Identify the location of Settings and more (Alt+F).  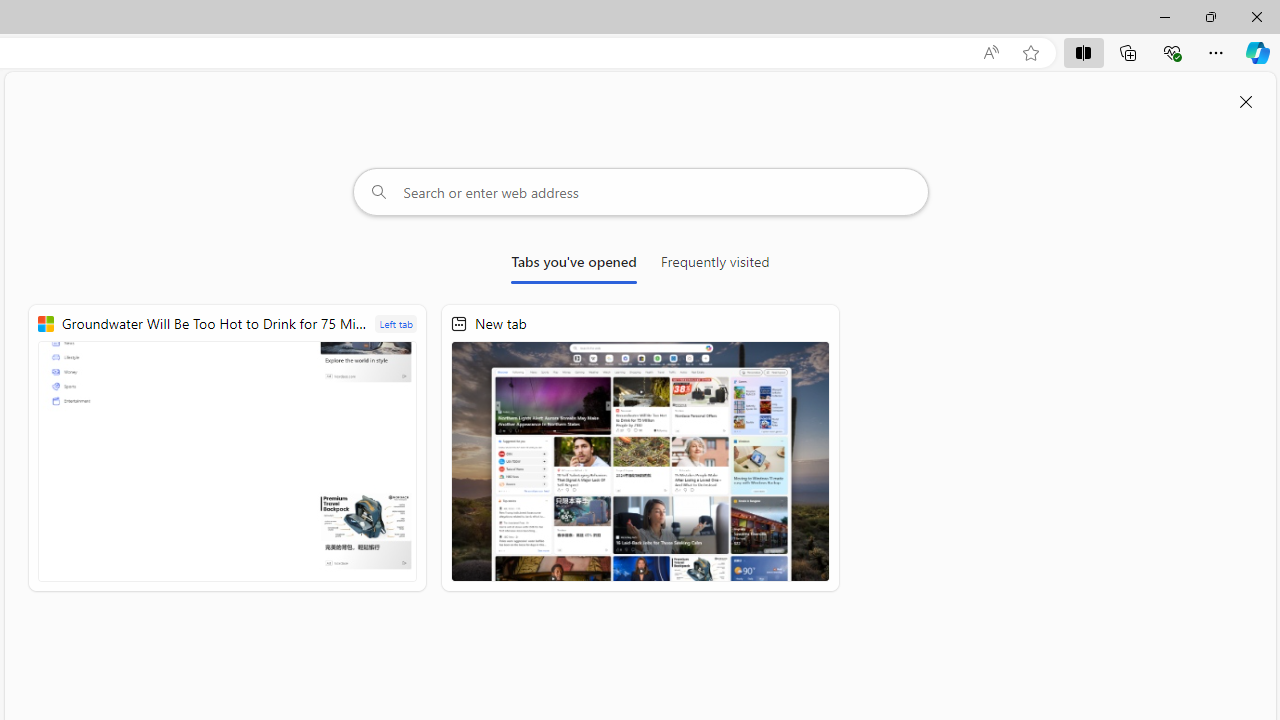
(1216, 52).